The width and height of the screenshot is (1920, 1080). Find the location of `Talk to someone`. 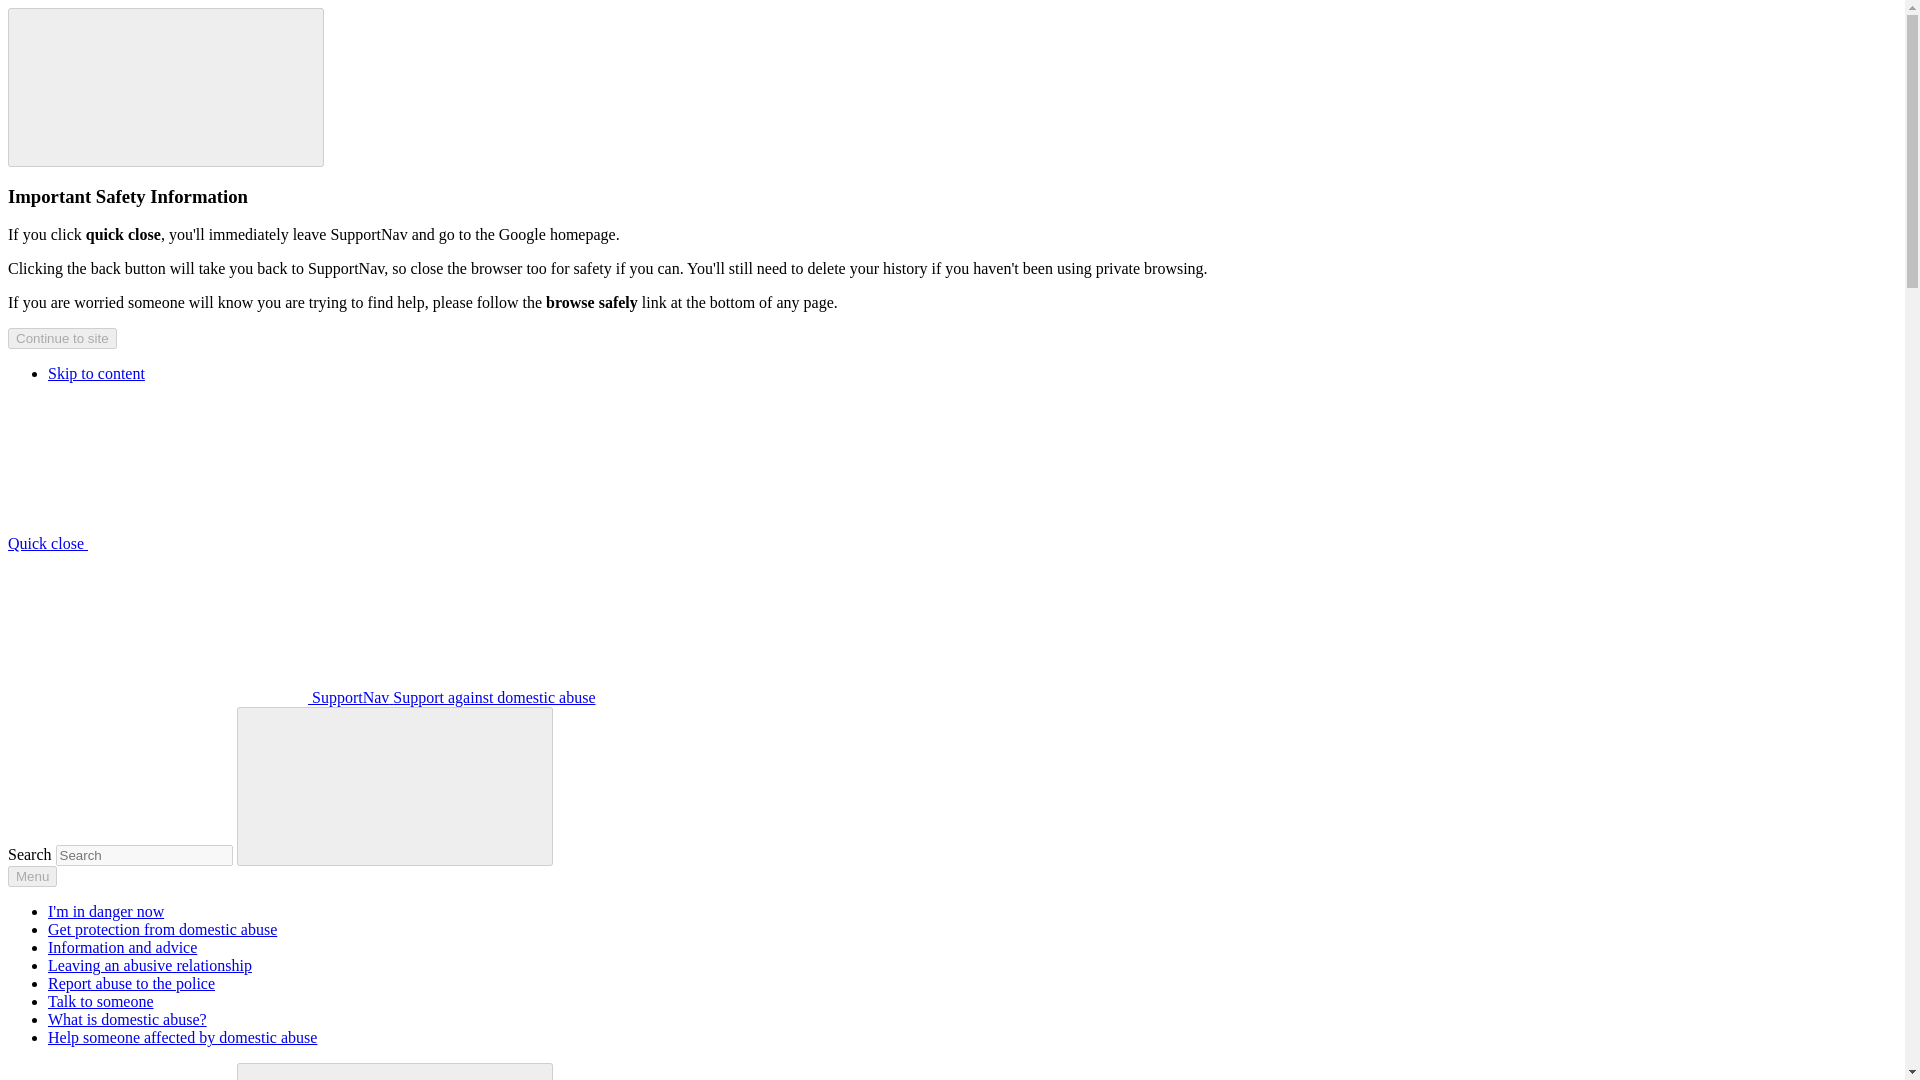

Talk to someone is located at coordinates (100, 1000).